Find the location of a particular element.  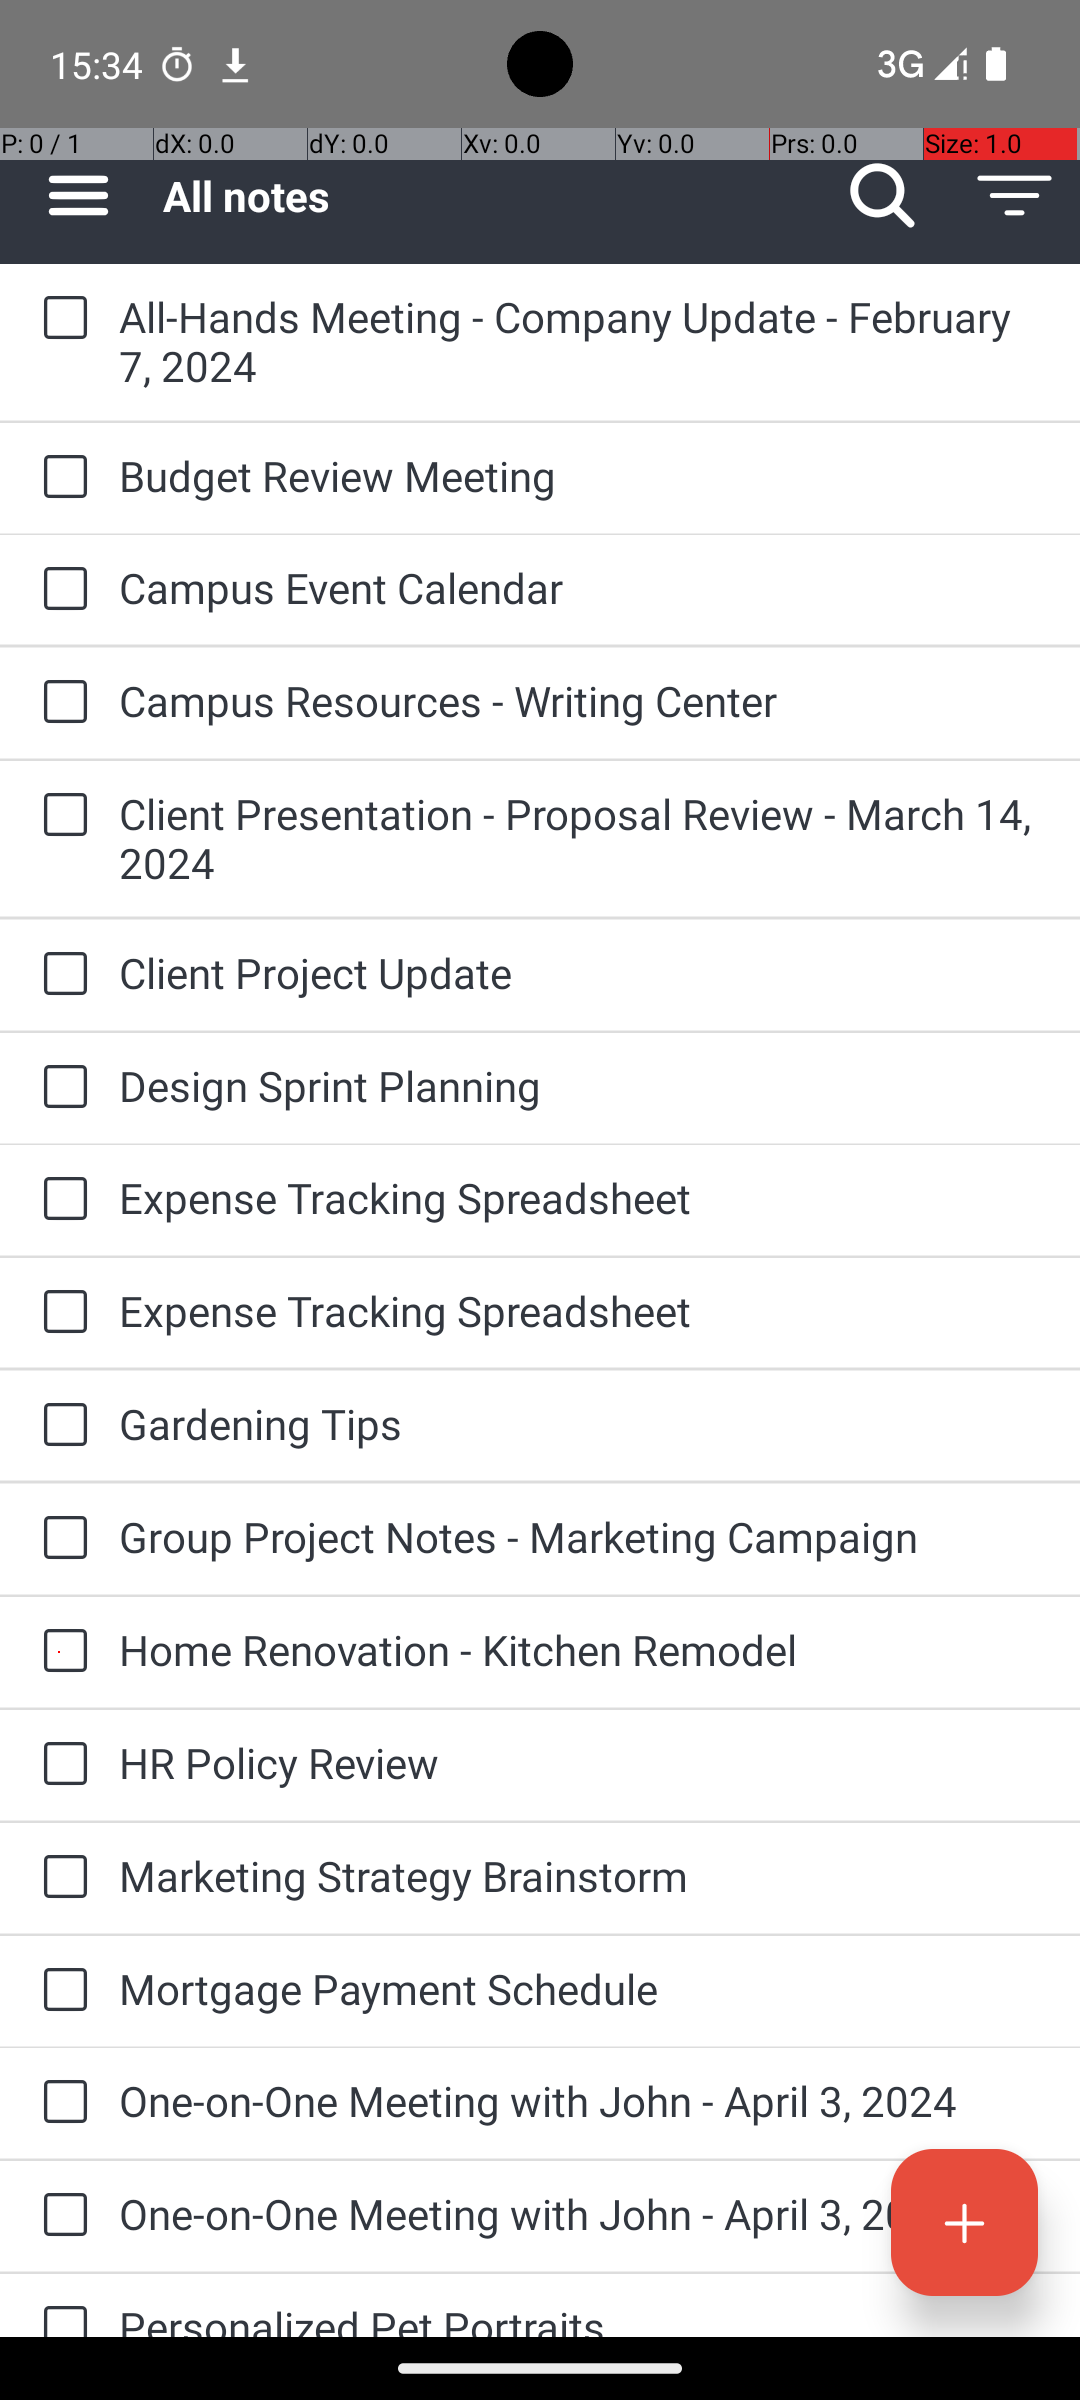

Marketing Strategy Brainstorm is located at coordinates (580, 1876).